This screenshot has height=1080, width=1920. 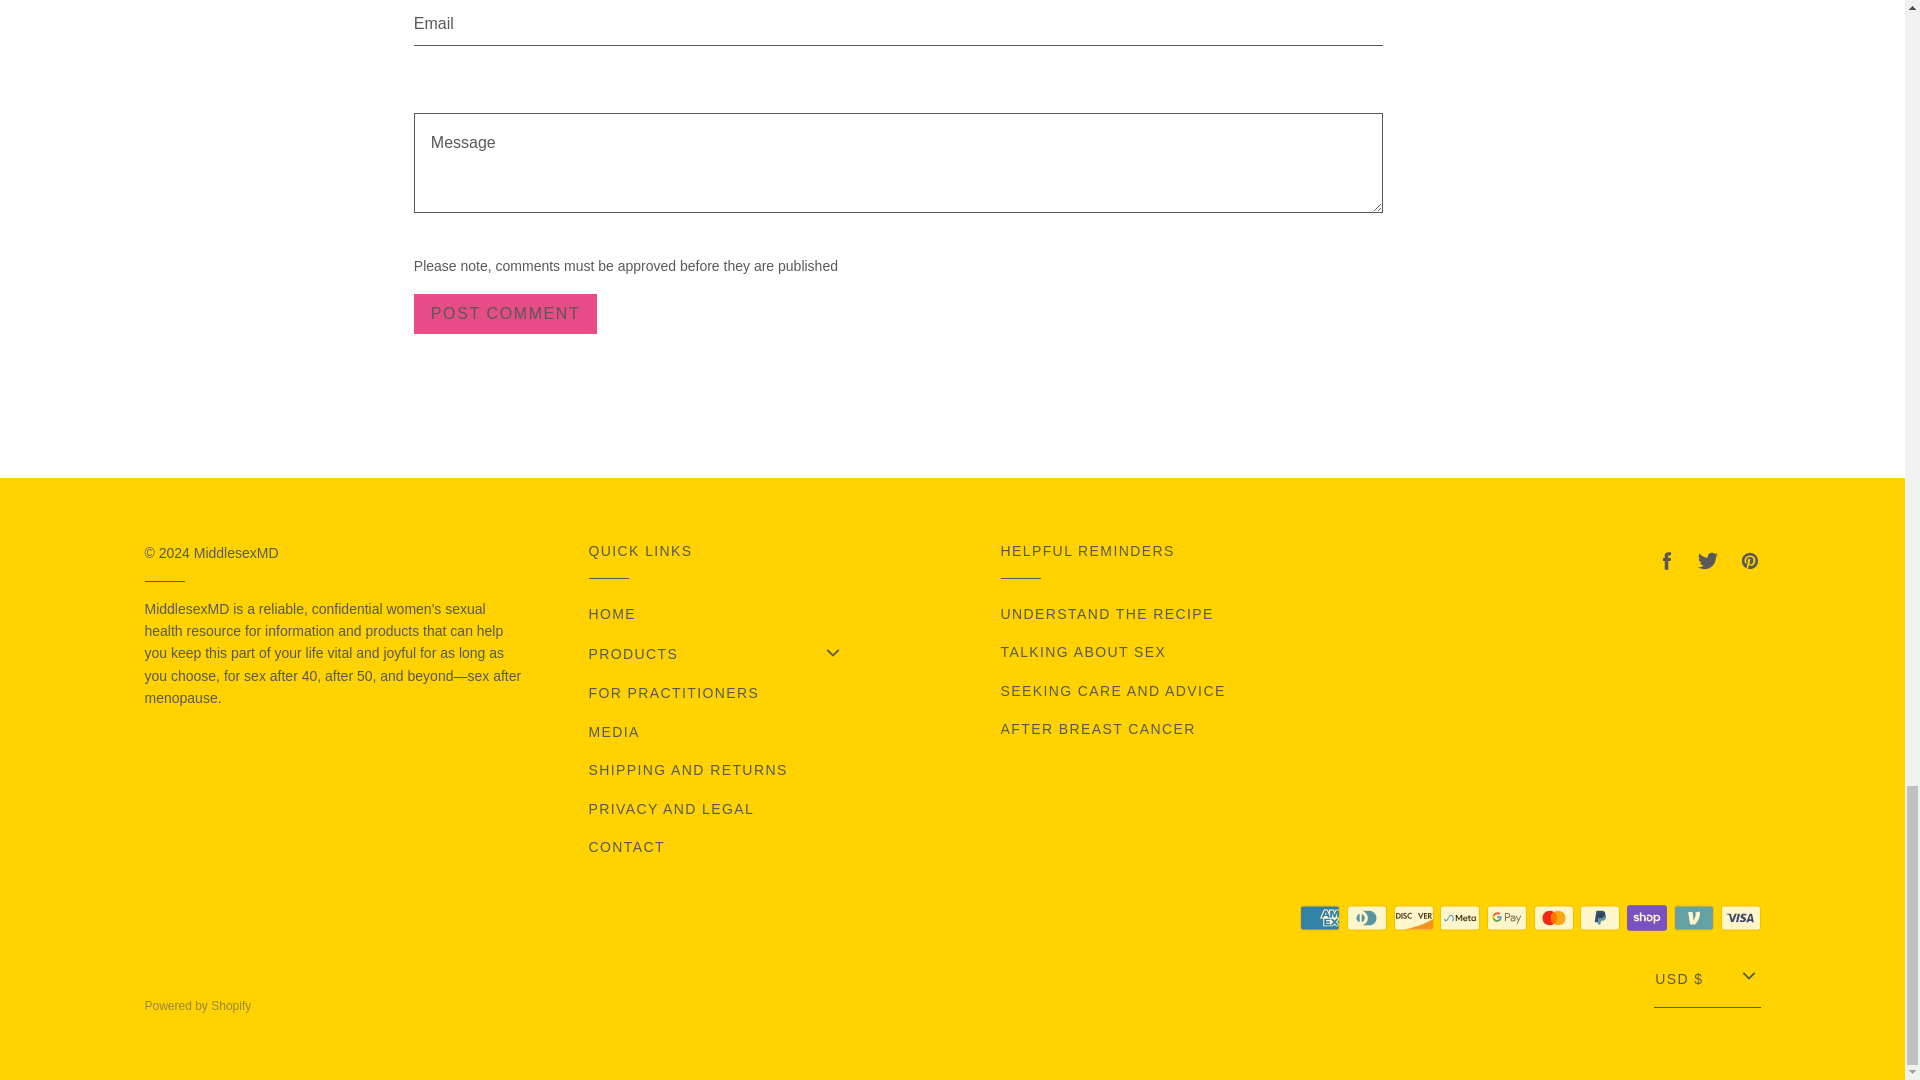 I want to click on PayPal, so click(x=1600, y=918).